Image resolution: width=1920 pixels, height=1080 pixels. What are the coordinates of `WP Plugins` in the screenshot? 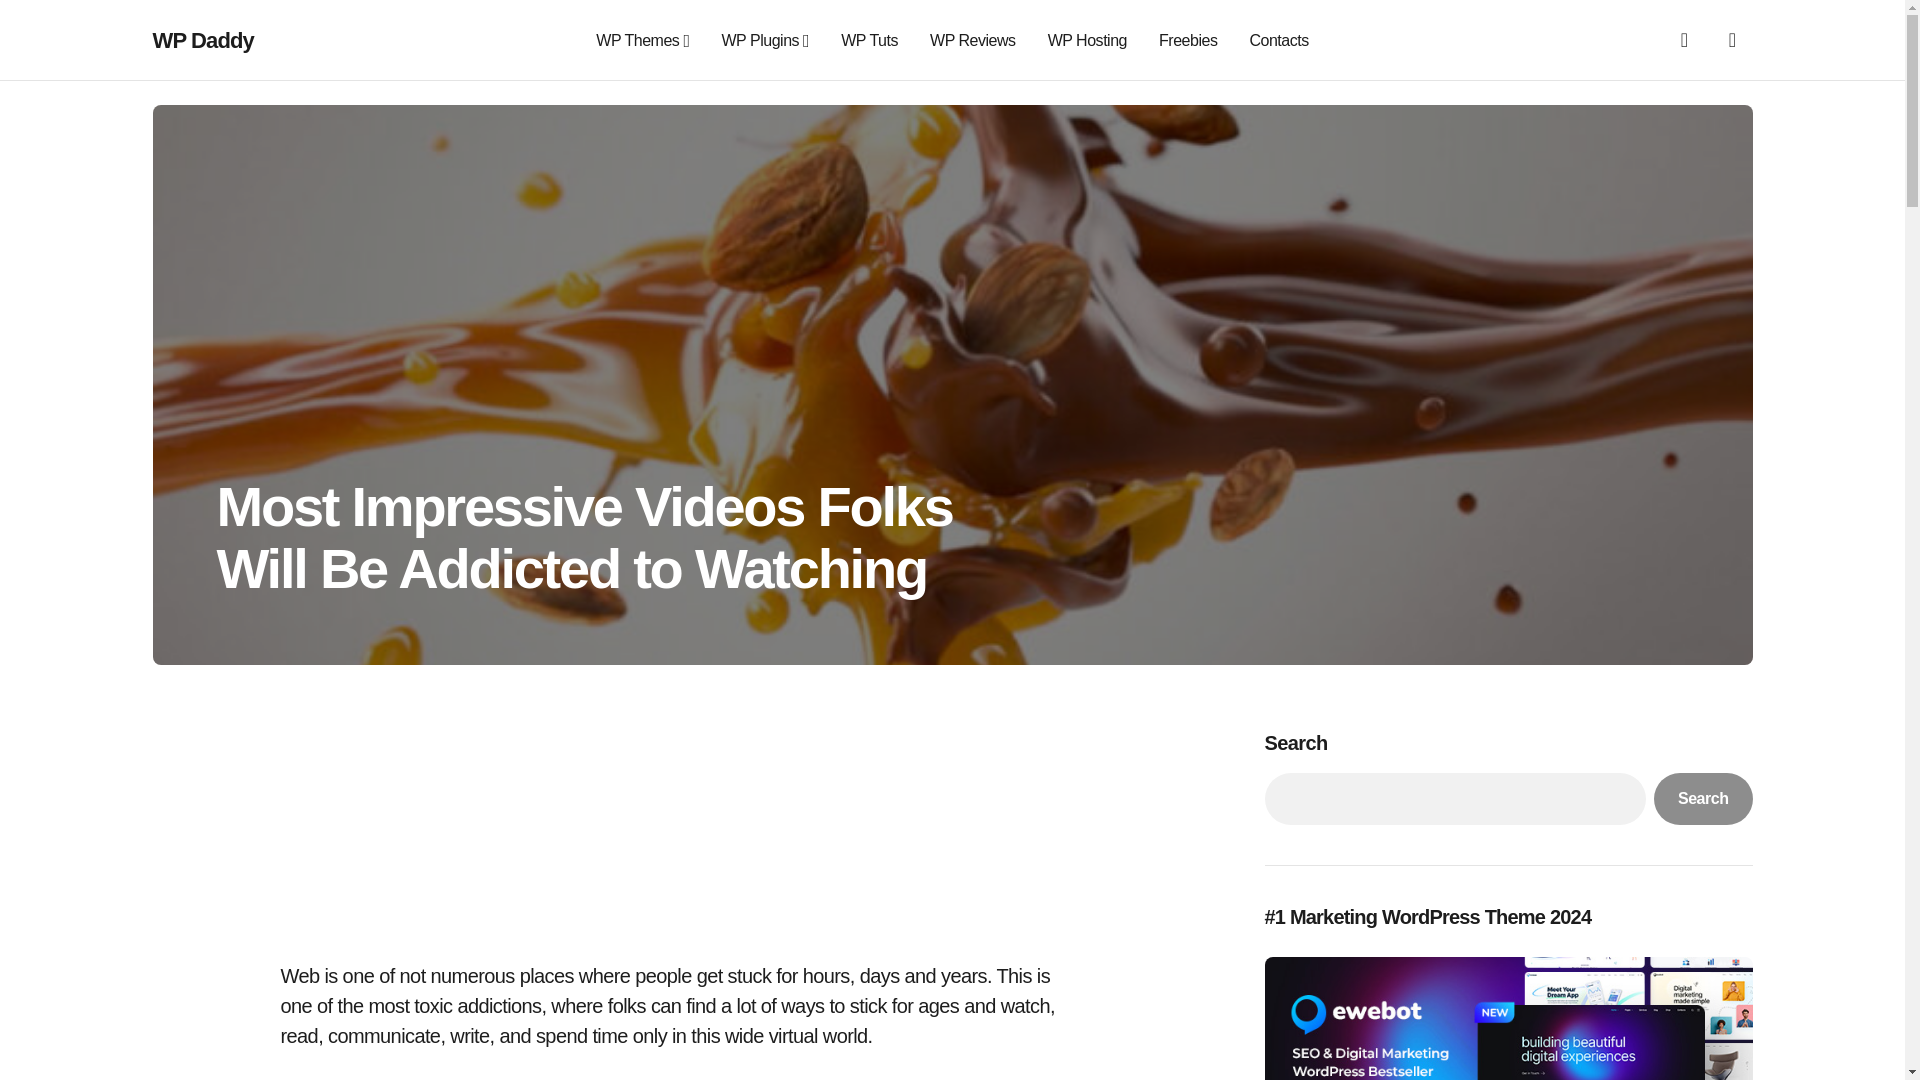 It's located at (766, 40).